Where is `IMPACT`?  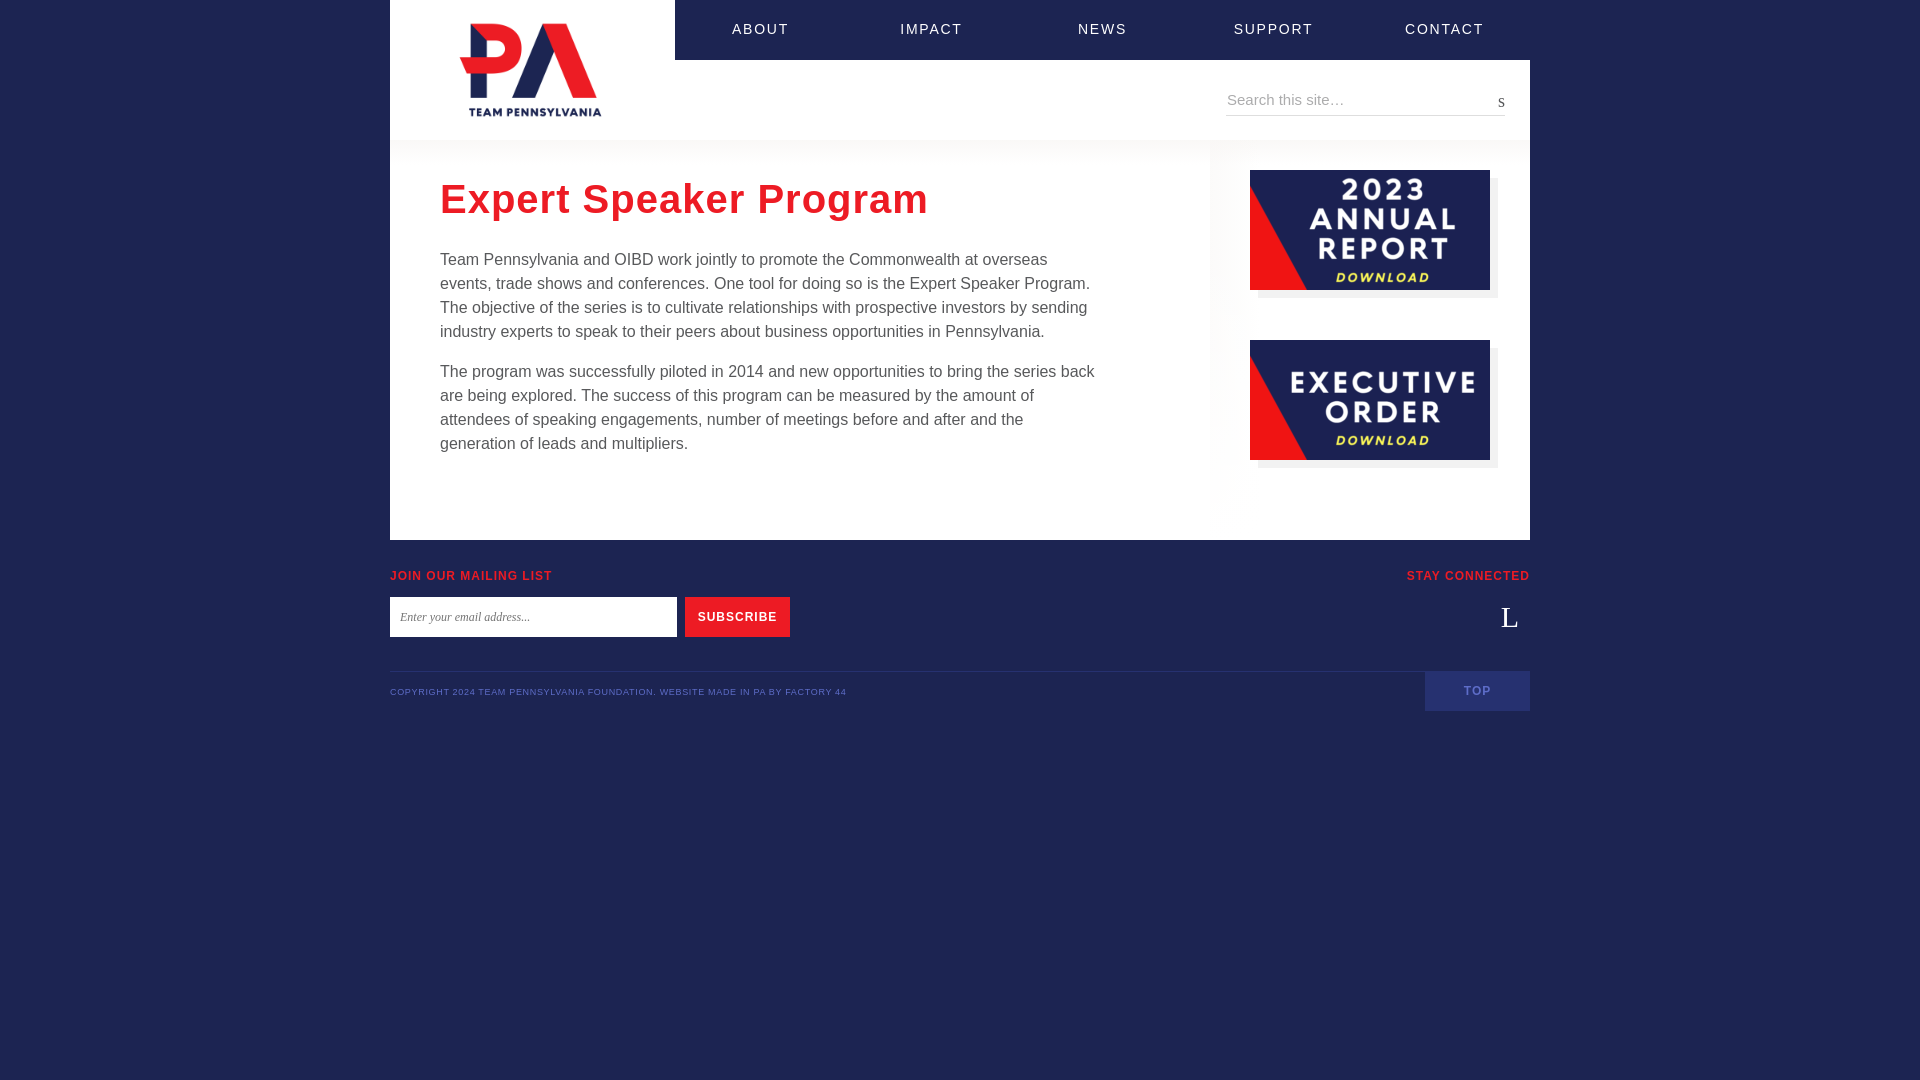 IMPACT is located at coordinates (932, 30).